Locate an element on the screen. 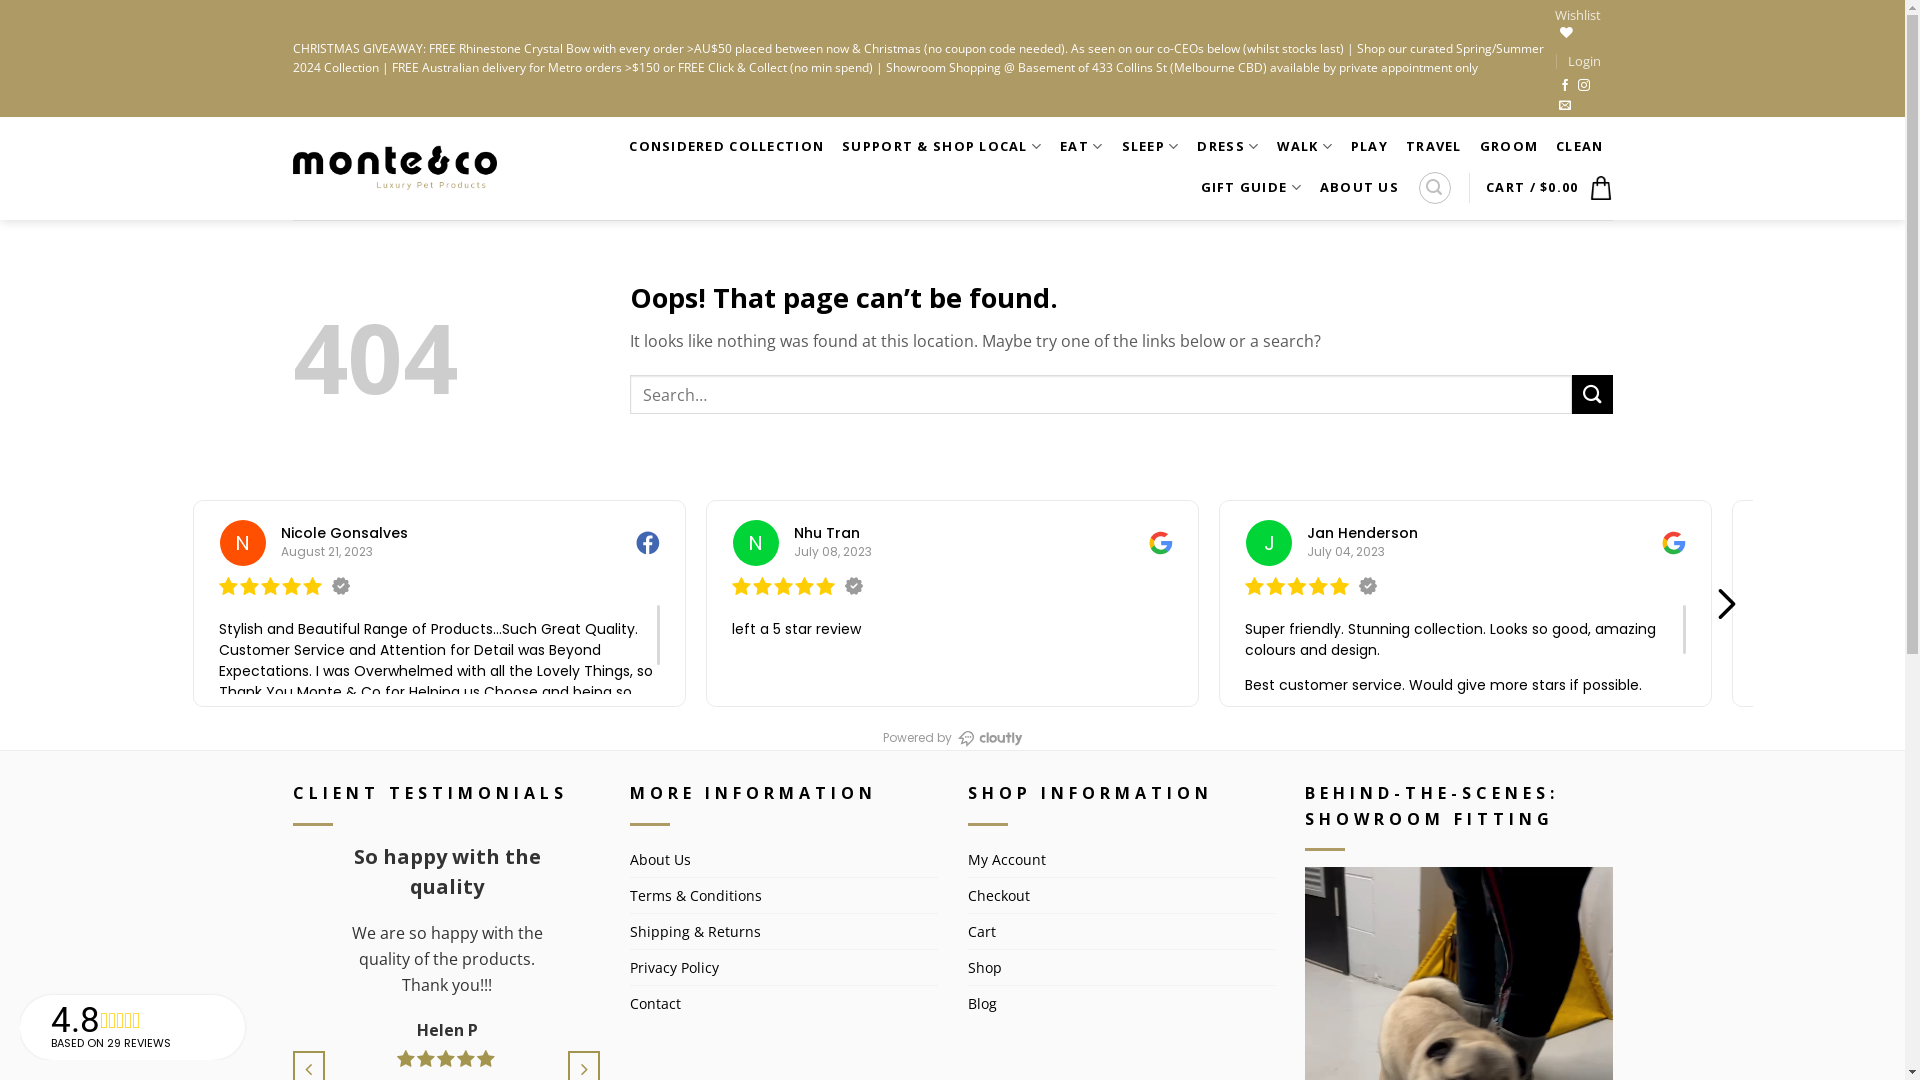 The width and height of the screenshot is (1920, 1080). Privacy Policy is located at coordinates (674, 968).